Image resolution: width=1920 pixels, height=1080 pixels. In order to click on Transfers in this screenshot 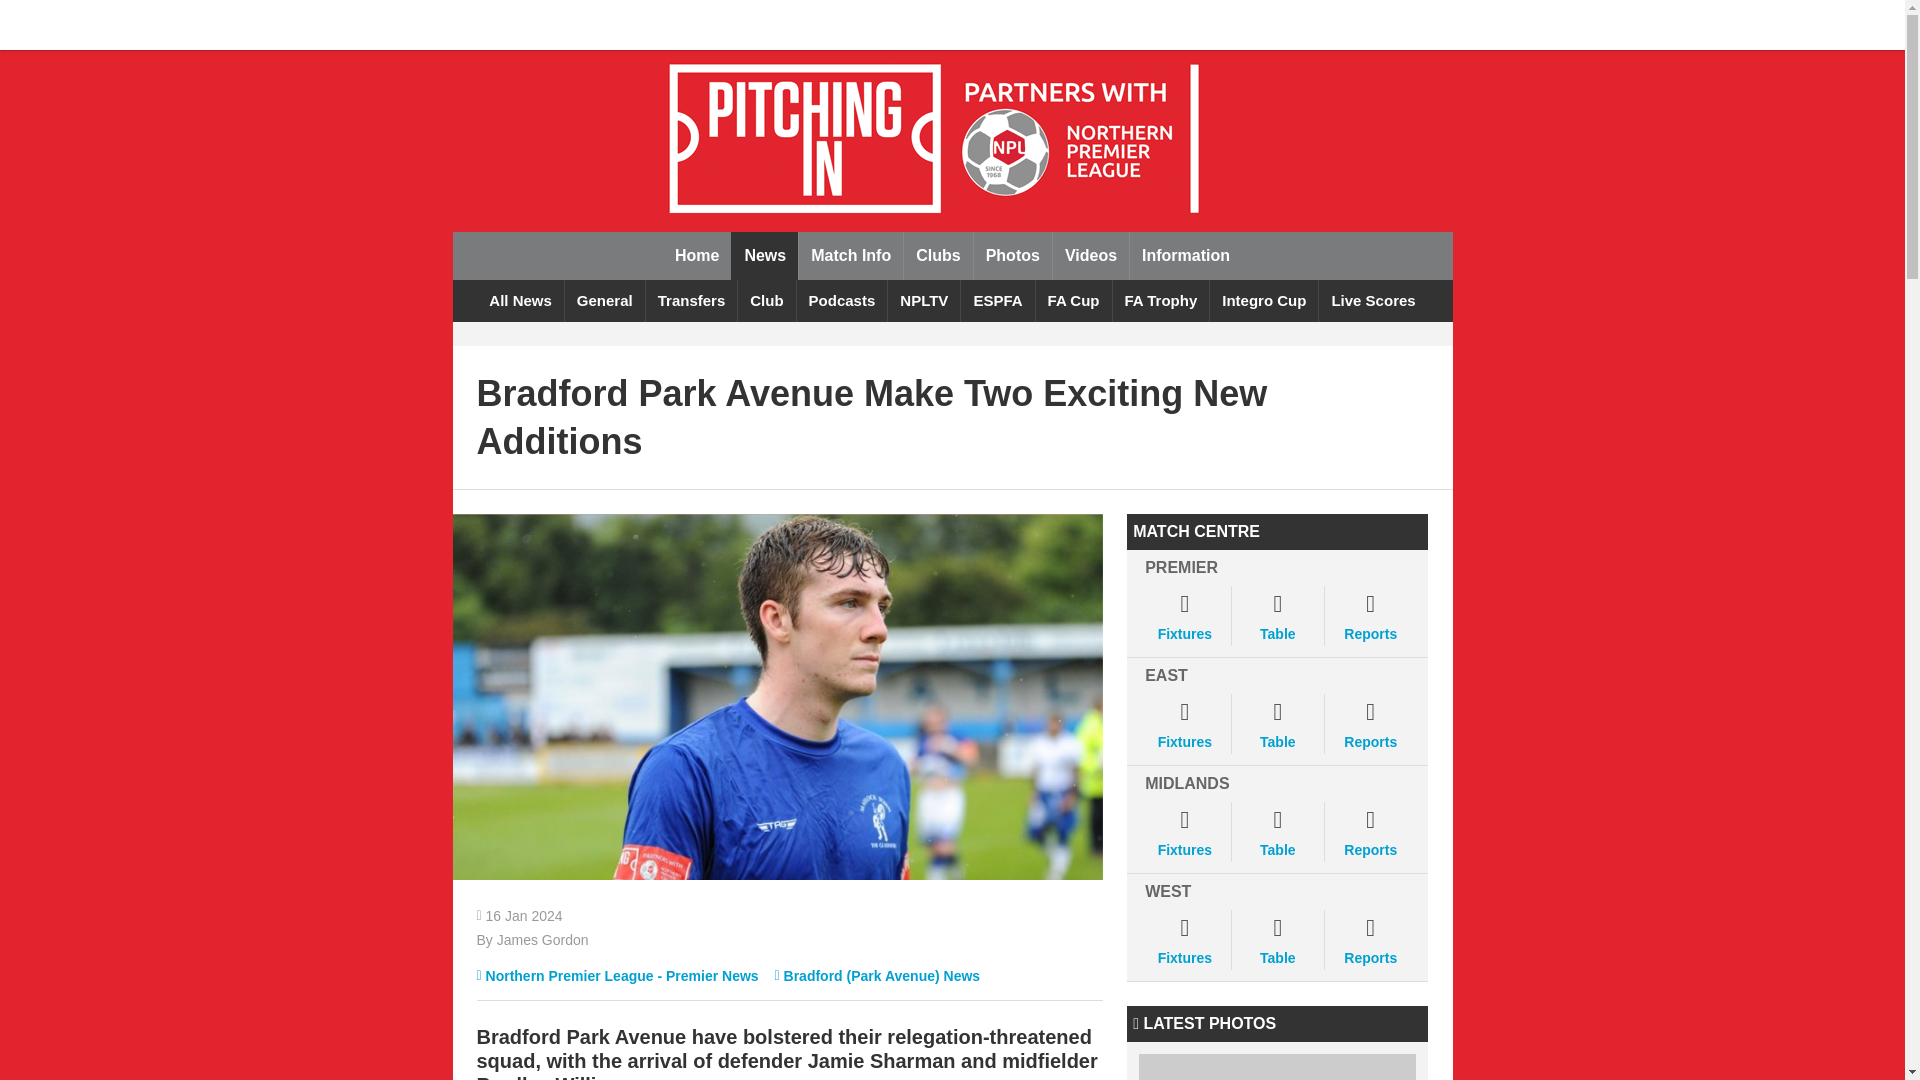, I will do `click(691, 300)`.